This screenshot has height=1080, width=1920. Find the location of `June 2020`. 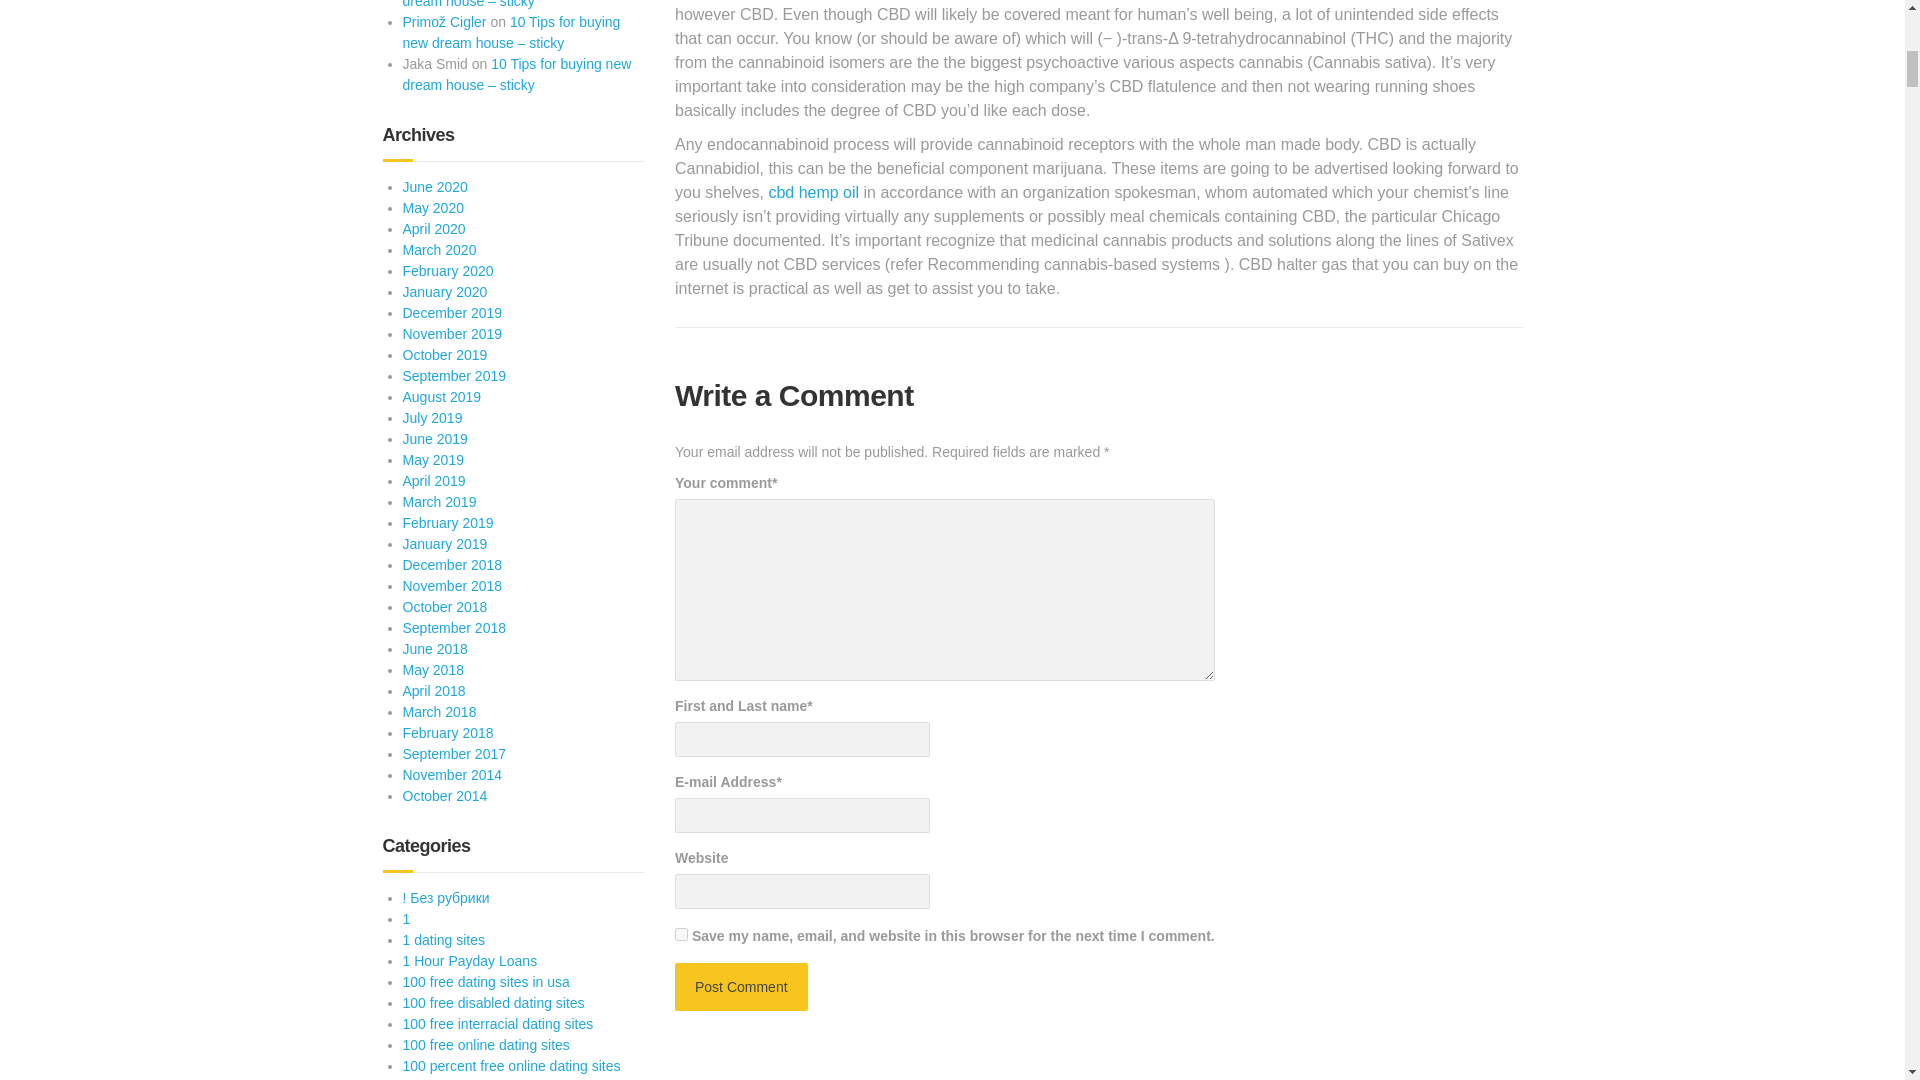

June 2020 is located at coordinates (434, 187).